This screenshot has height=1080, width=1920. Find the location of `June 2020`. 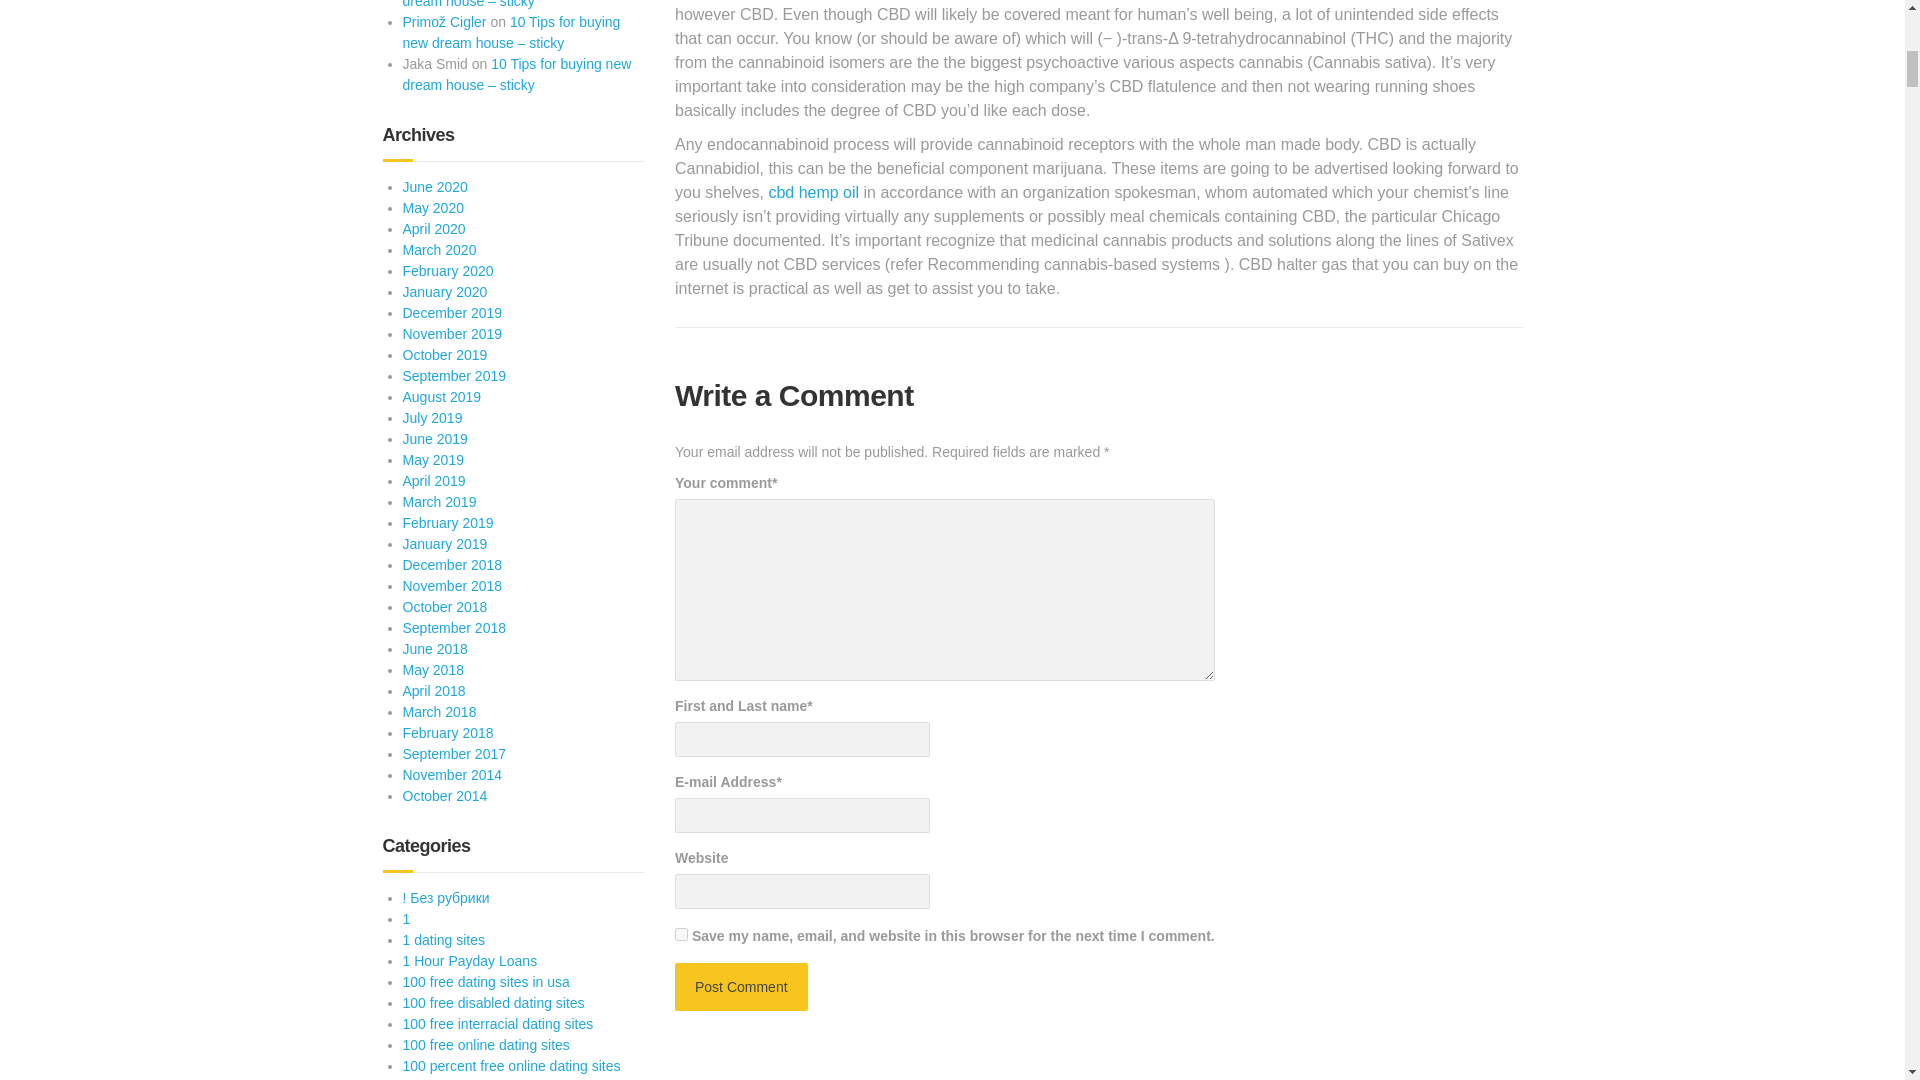

June 2020 is located at coordinates (434, 187).